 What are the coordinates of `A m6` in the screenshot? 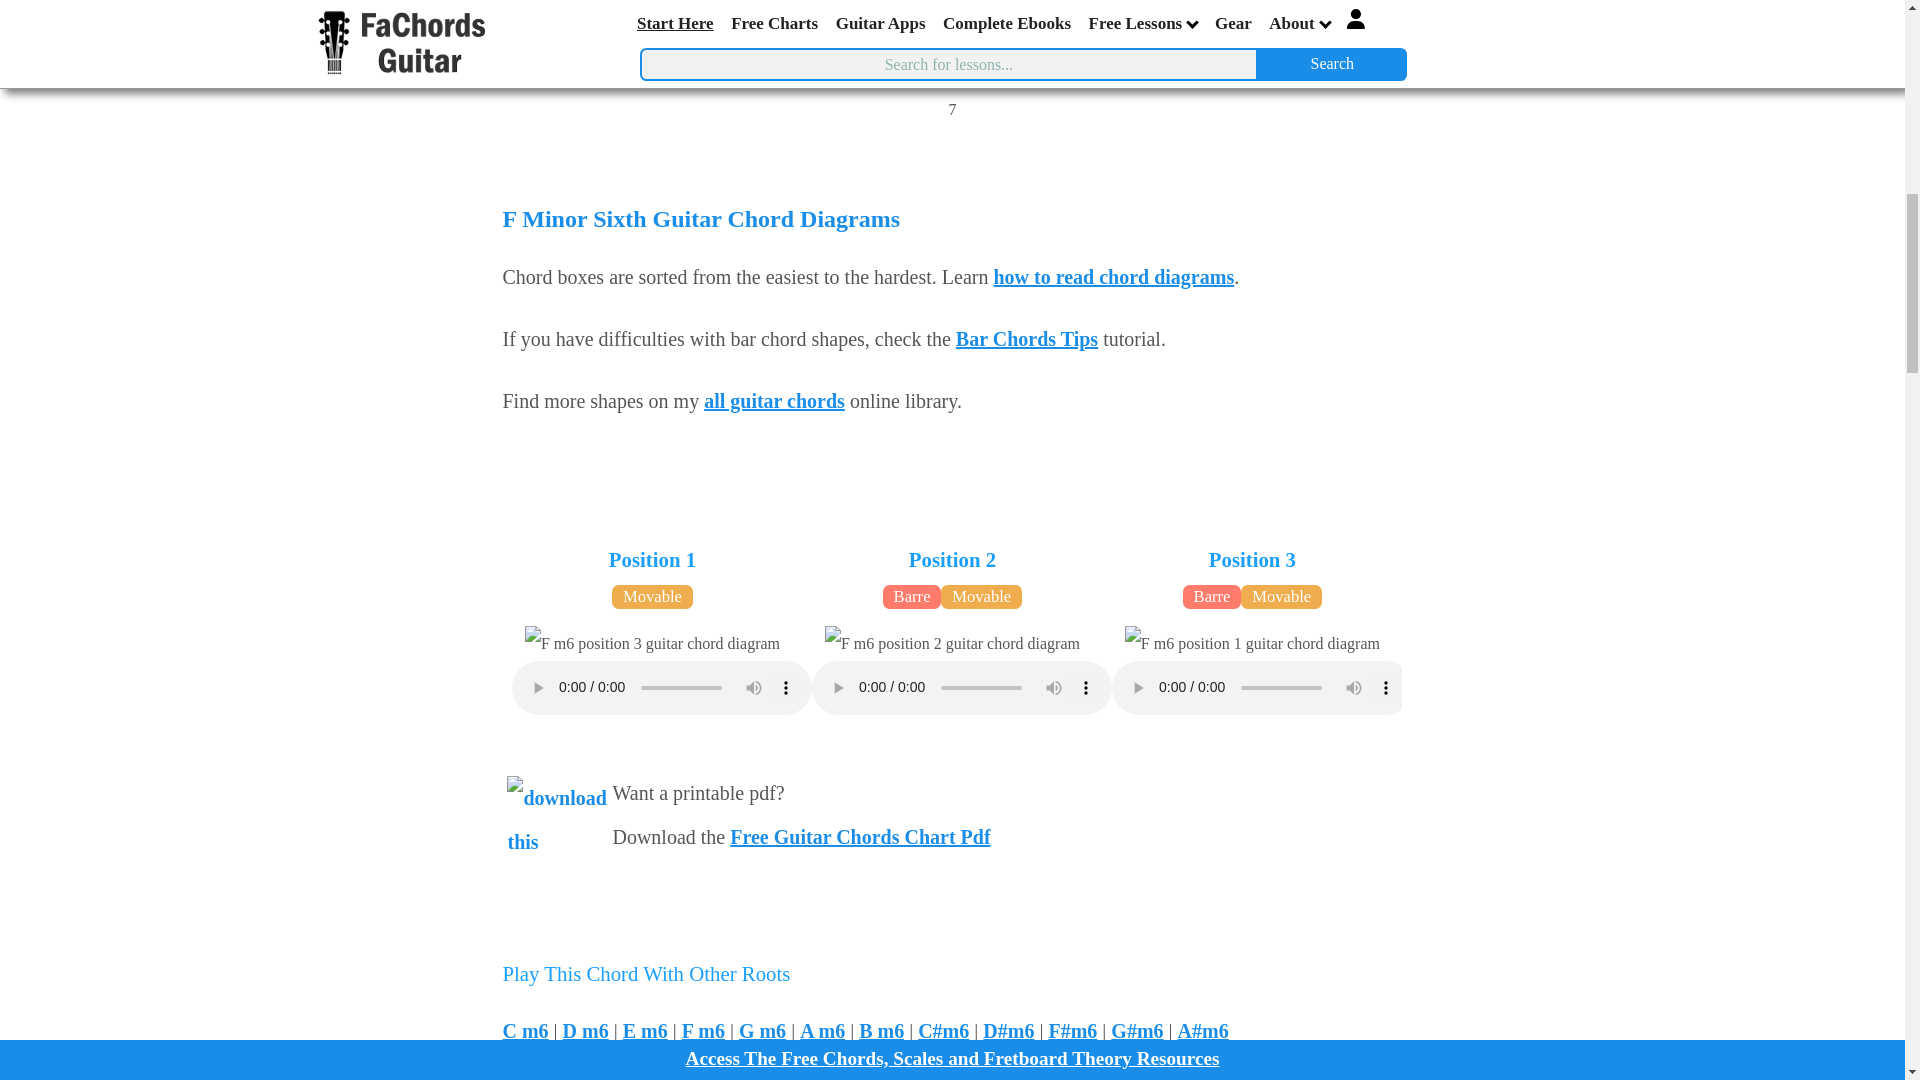 It's located at (822, 1030).